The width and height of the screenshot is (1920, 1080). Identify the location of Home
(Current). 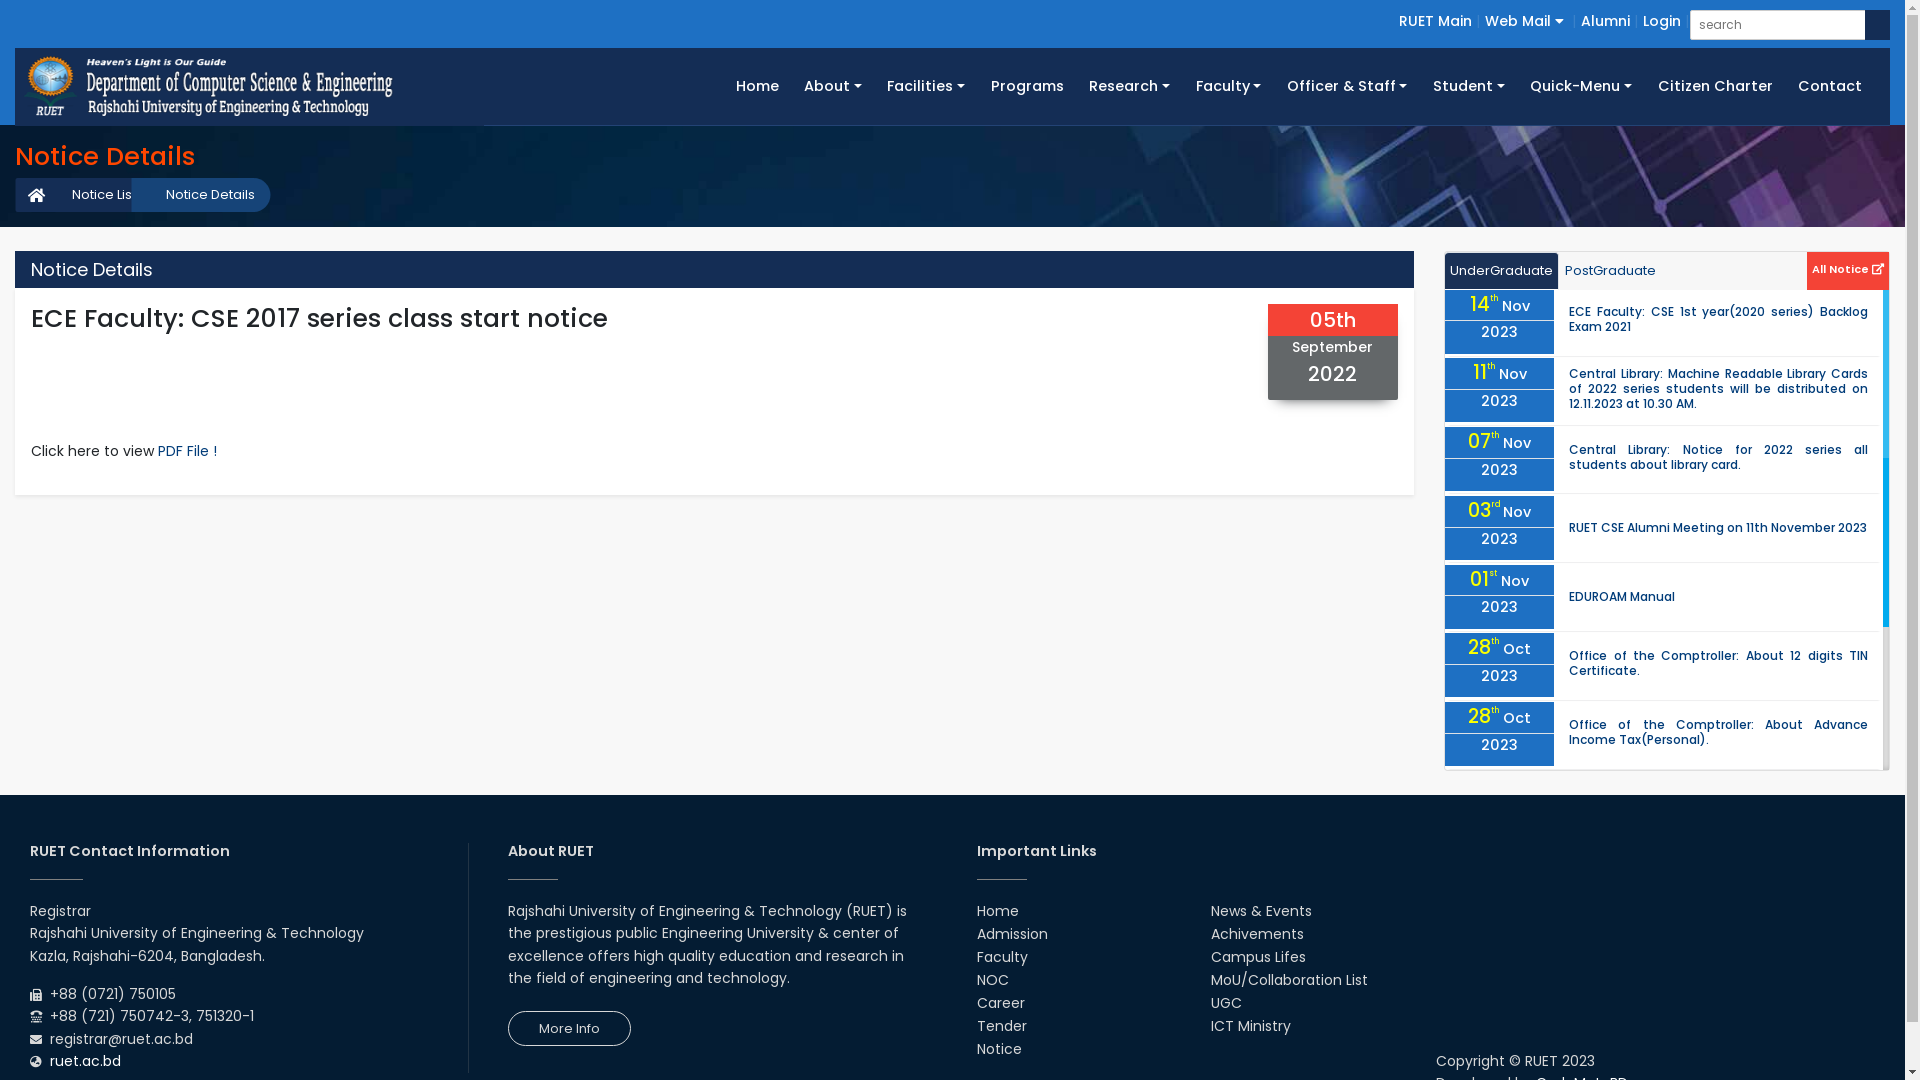
(758, 86).